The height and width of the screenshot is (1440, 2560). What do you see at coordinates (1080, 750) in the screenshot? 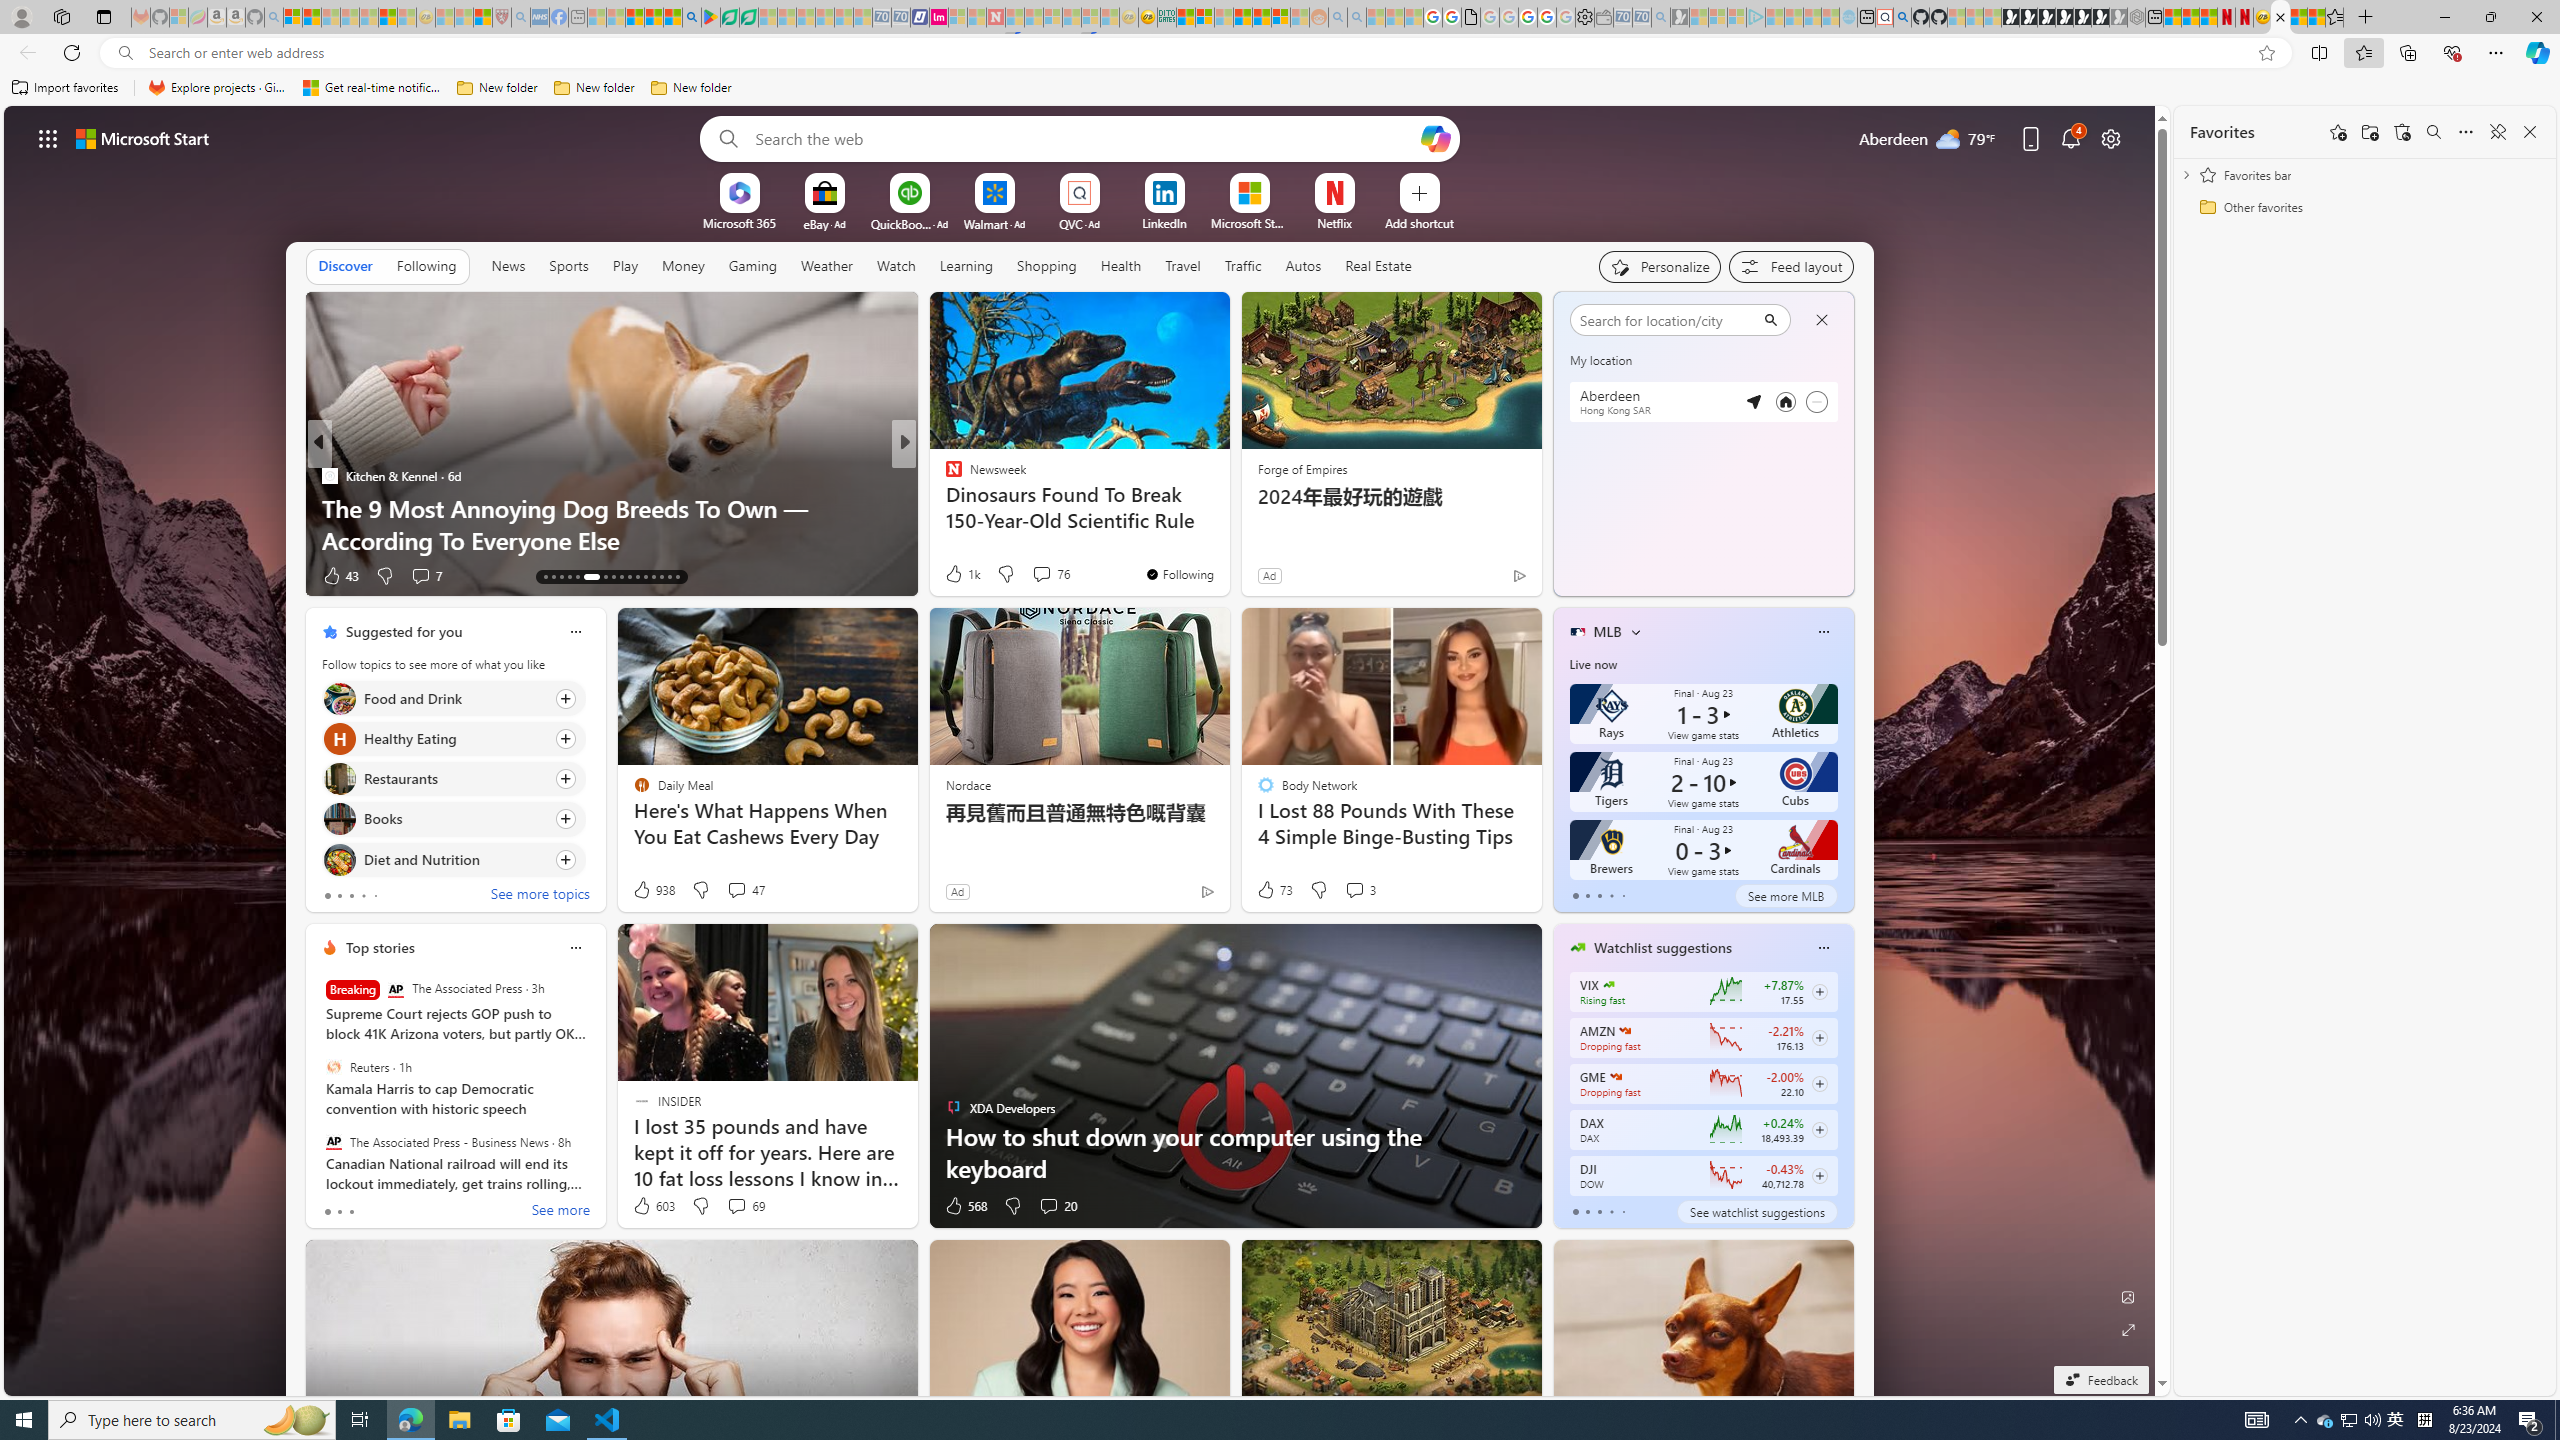
I see `AutomationID: backgroundImagePicture` at bounding box center [1080, 750].